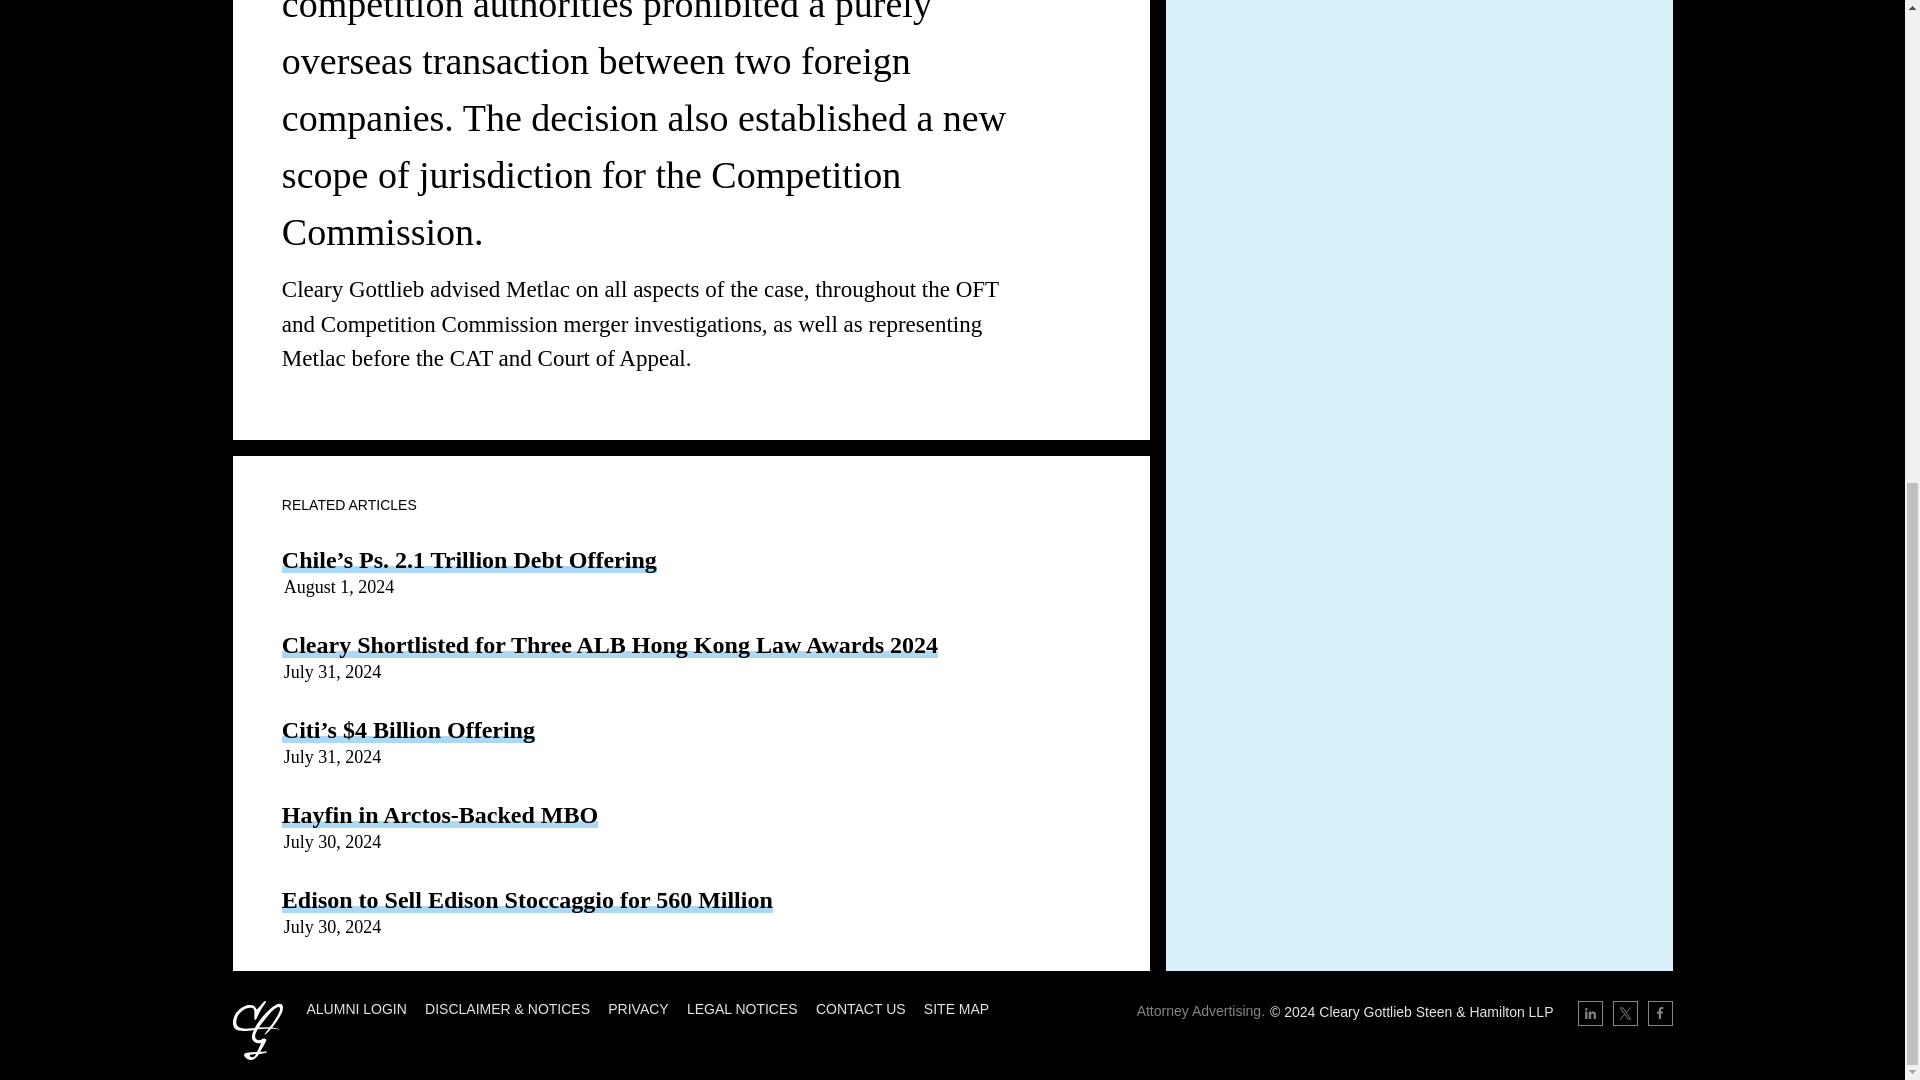 The height and width of the screenshot is (1080, 1920). What do you see at coordinates (742, 1009) in the screenshot?
I see `Legal Notices` at bounding box center [742, 1009].